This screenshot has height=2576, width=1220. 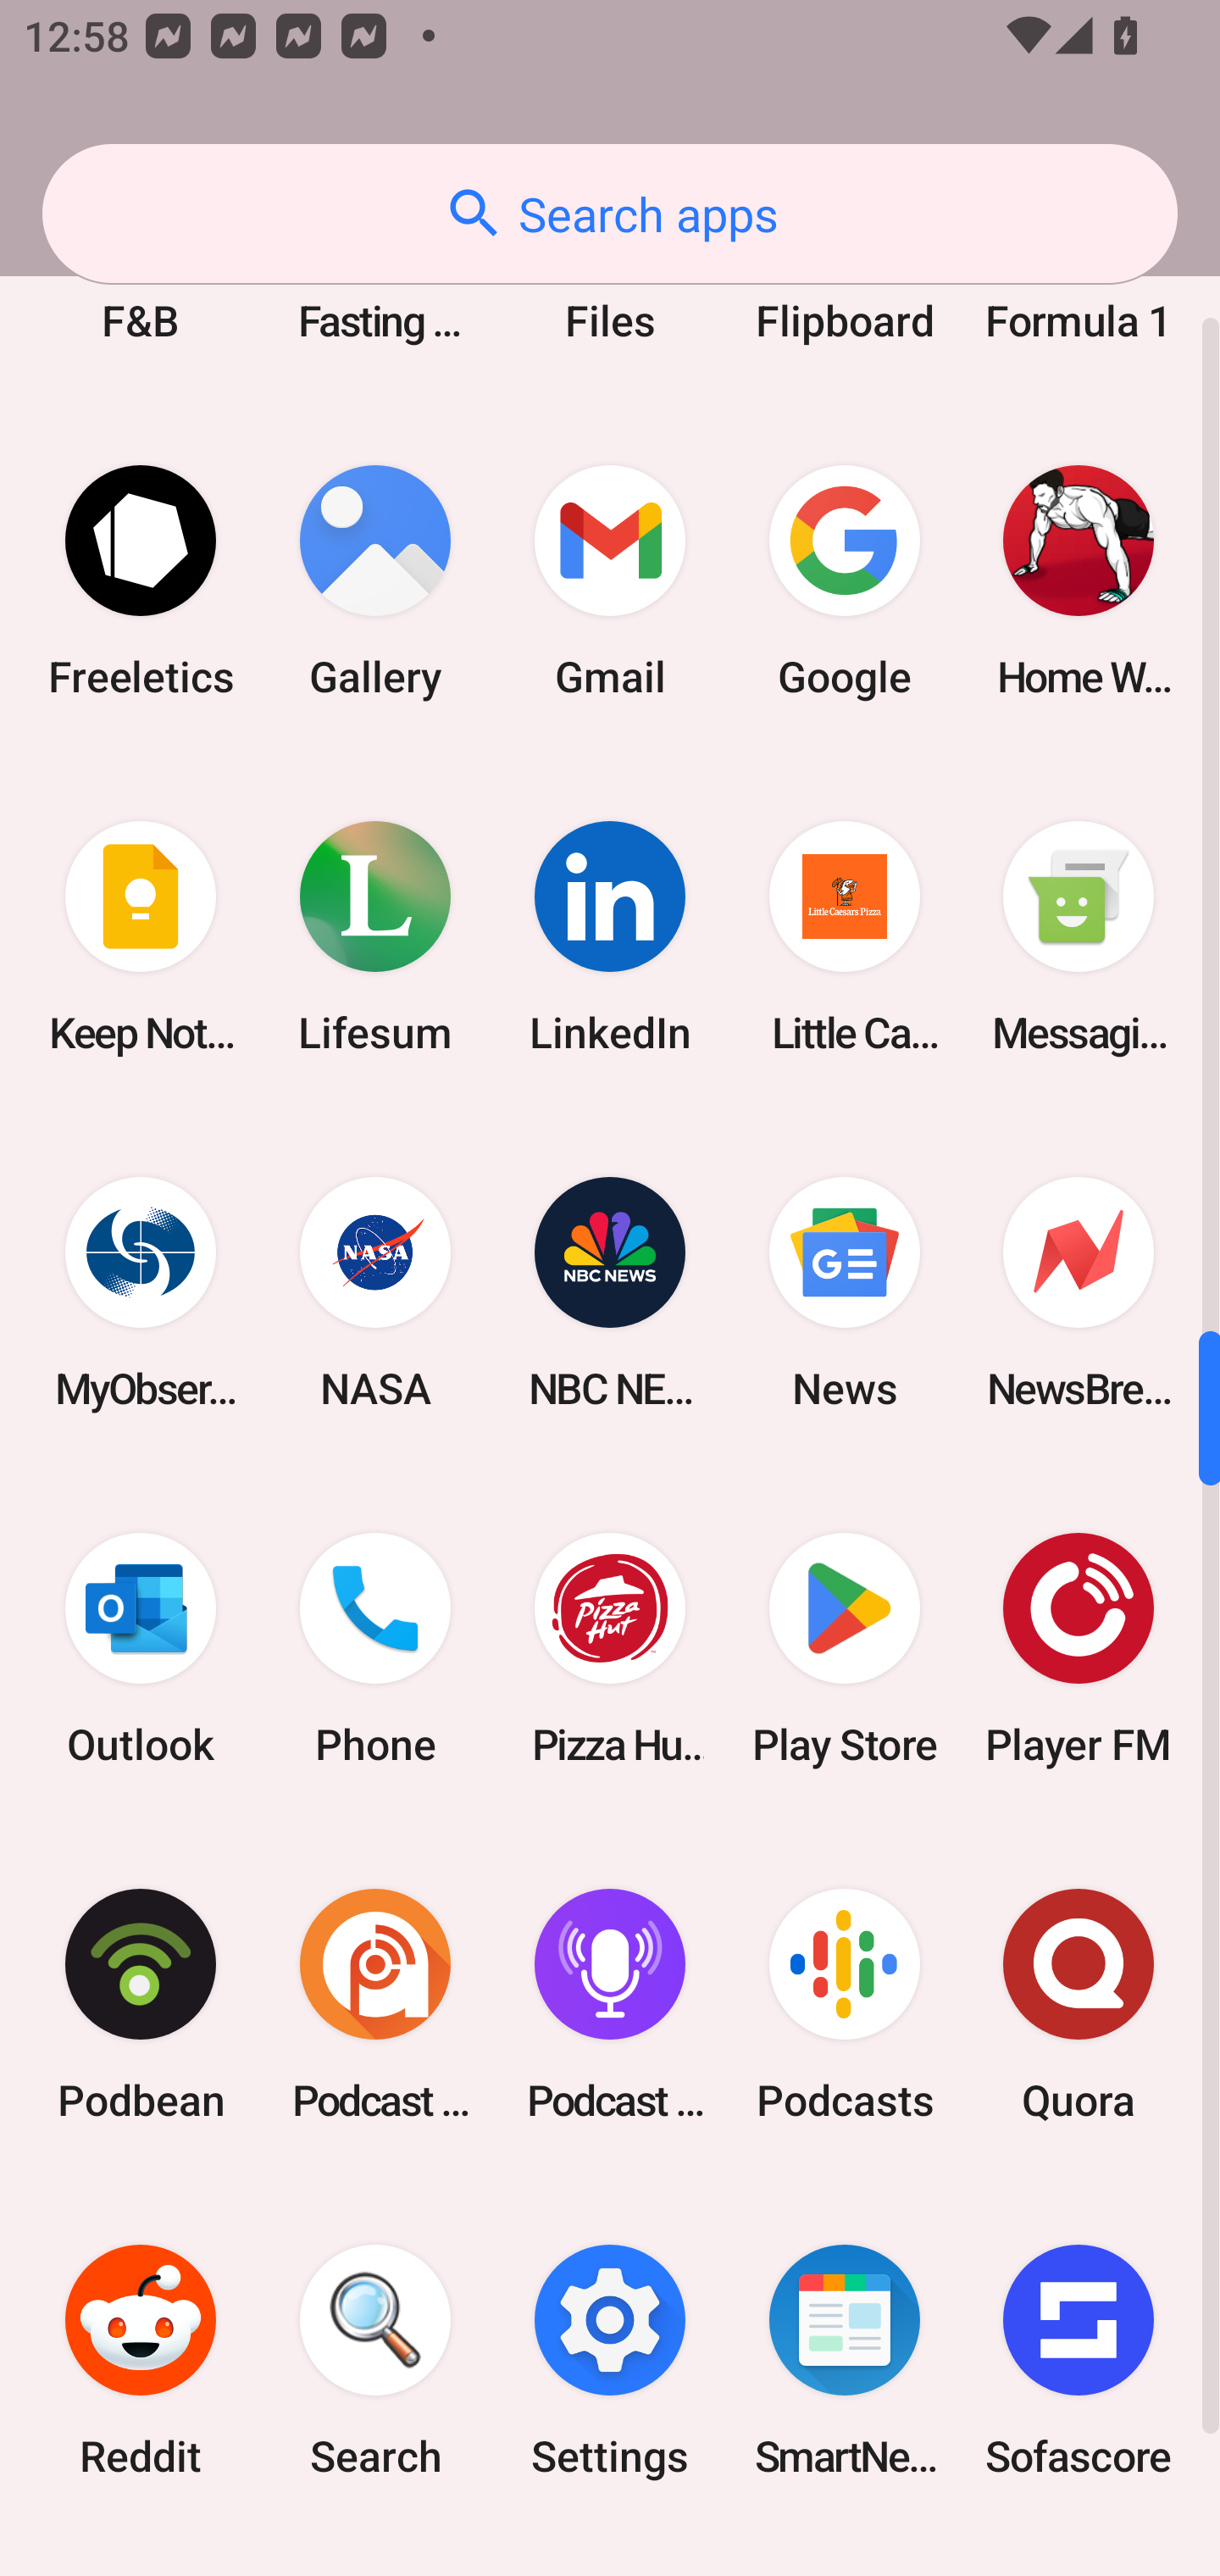 I want to click on Fasting Coach, so click(x=375, y=286).